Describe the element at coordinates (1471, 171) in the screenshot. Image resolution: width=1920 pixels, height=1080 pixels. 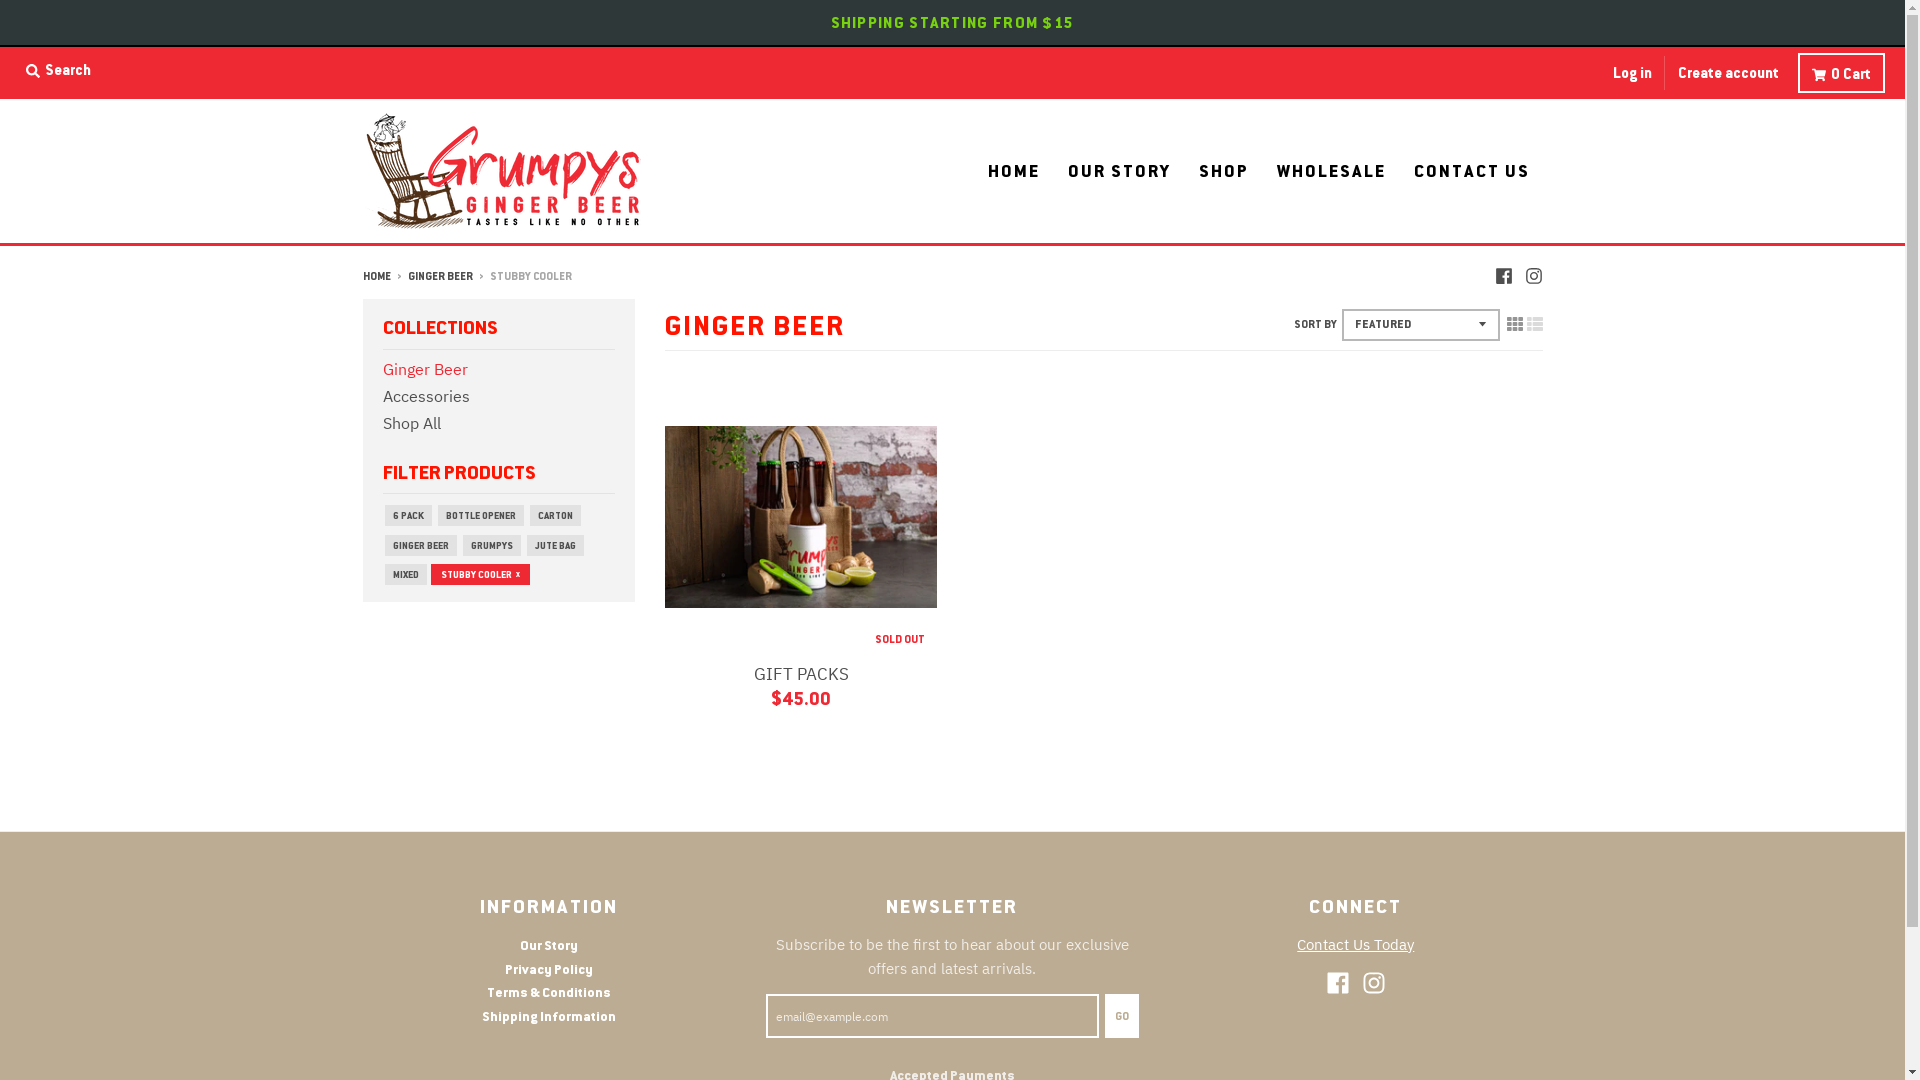
I see `CONTACT US` at that location.